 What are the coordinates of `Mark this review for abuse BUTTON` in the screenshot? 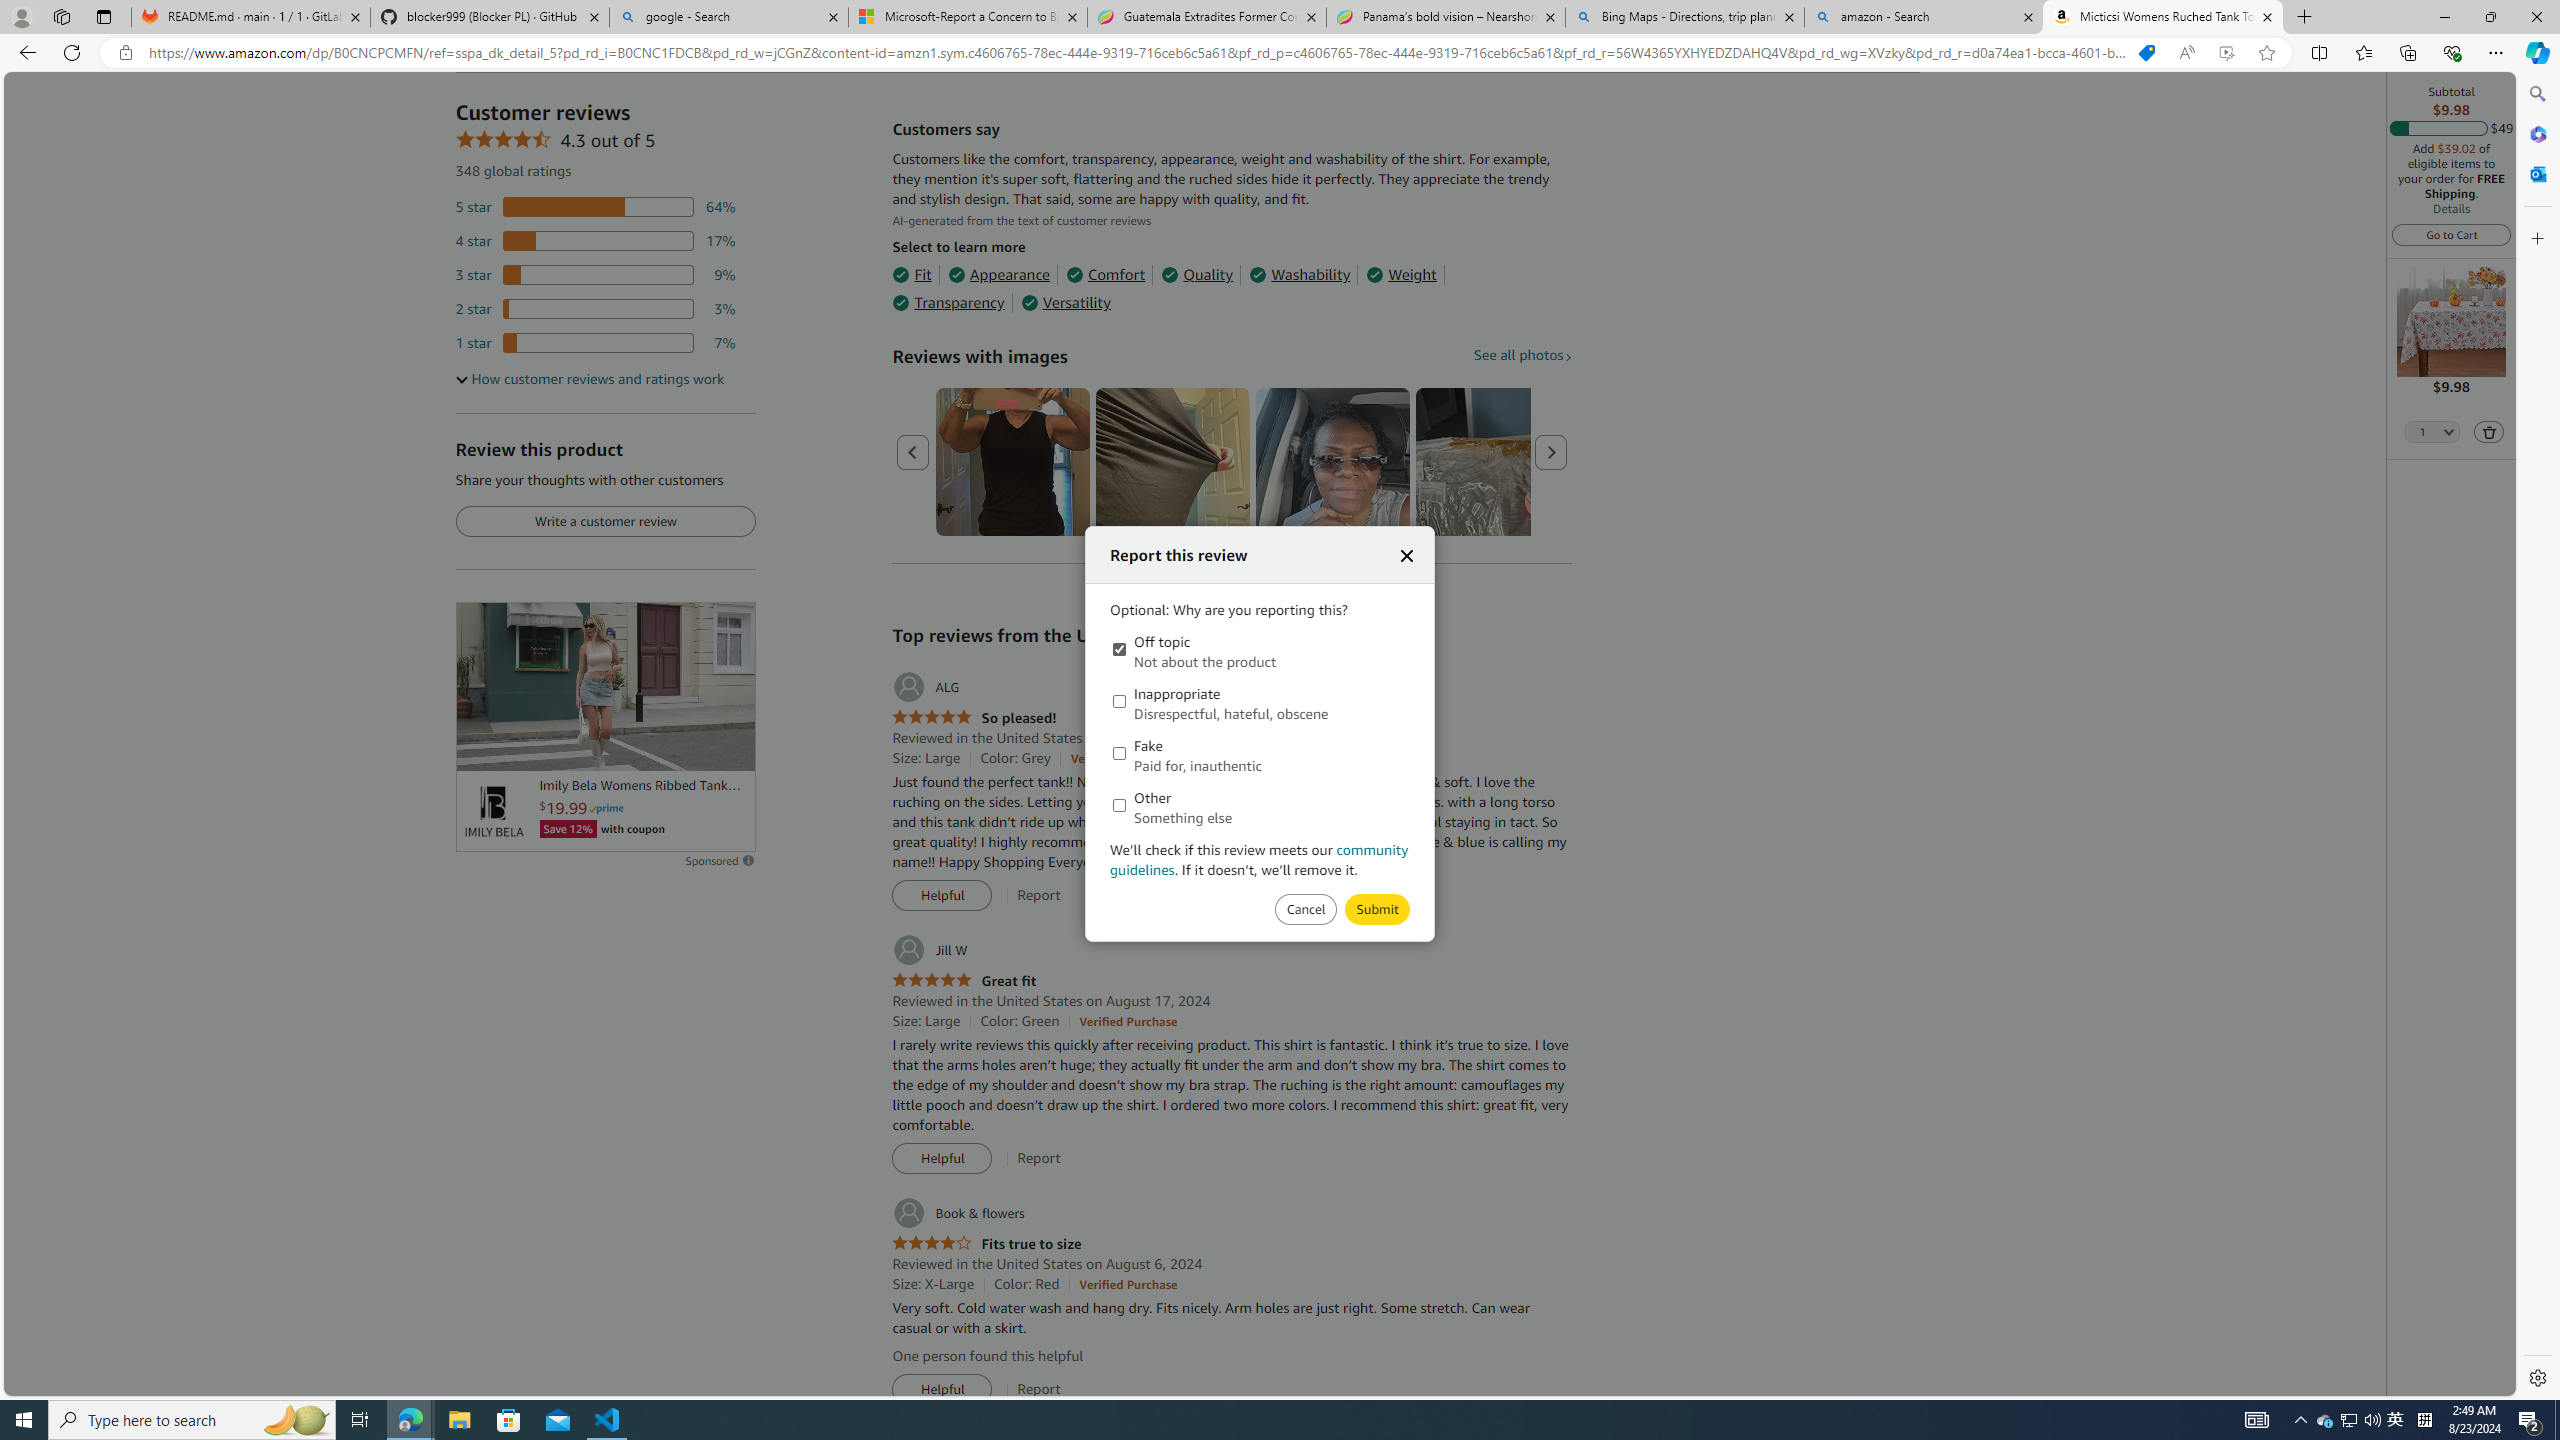 It's located at (1376, 910).